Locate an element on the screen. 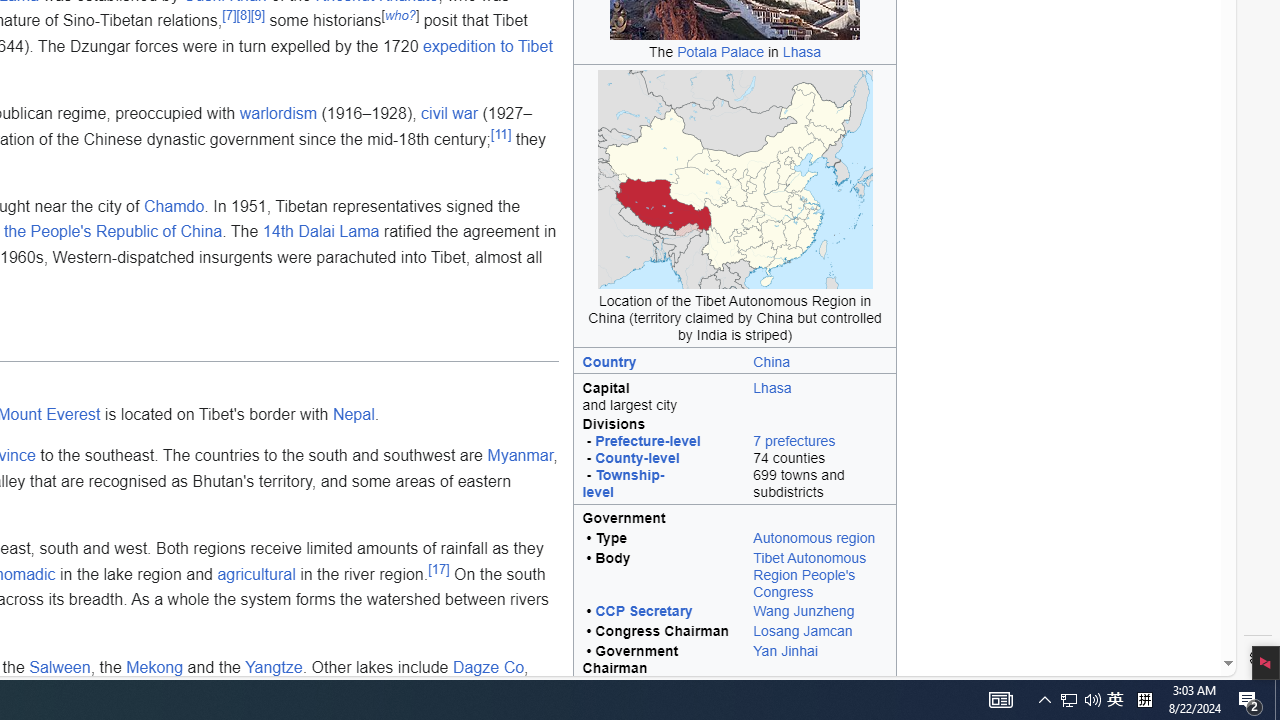 This screenshot has height=720, width=1280. Tibet Autonomous Region People's Congress is located at coordinates (809, 574).